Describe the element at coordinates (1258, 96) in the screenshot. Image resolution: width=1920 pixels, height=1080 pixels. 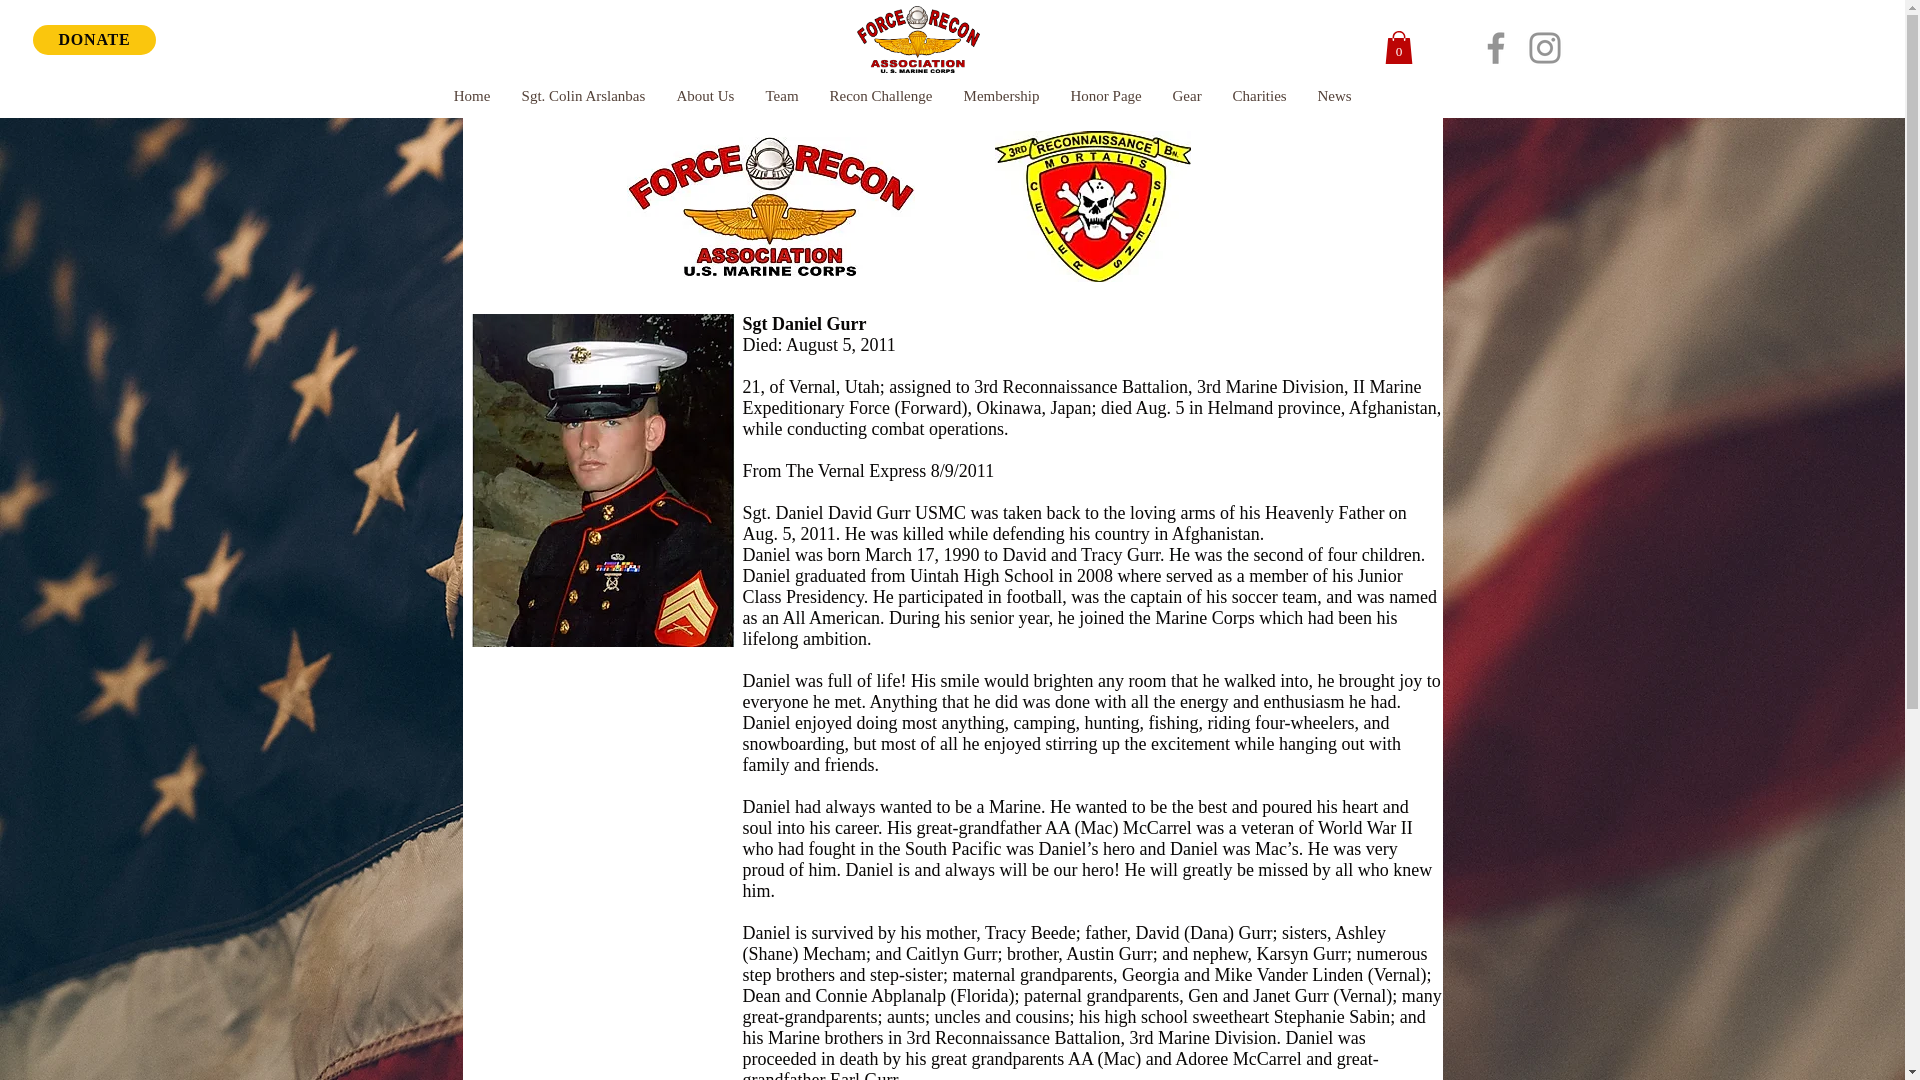
I see `Charities` at that location.